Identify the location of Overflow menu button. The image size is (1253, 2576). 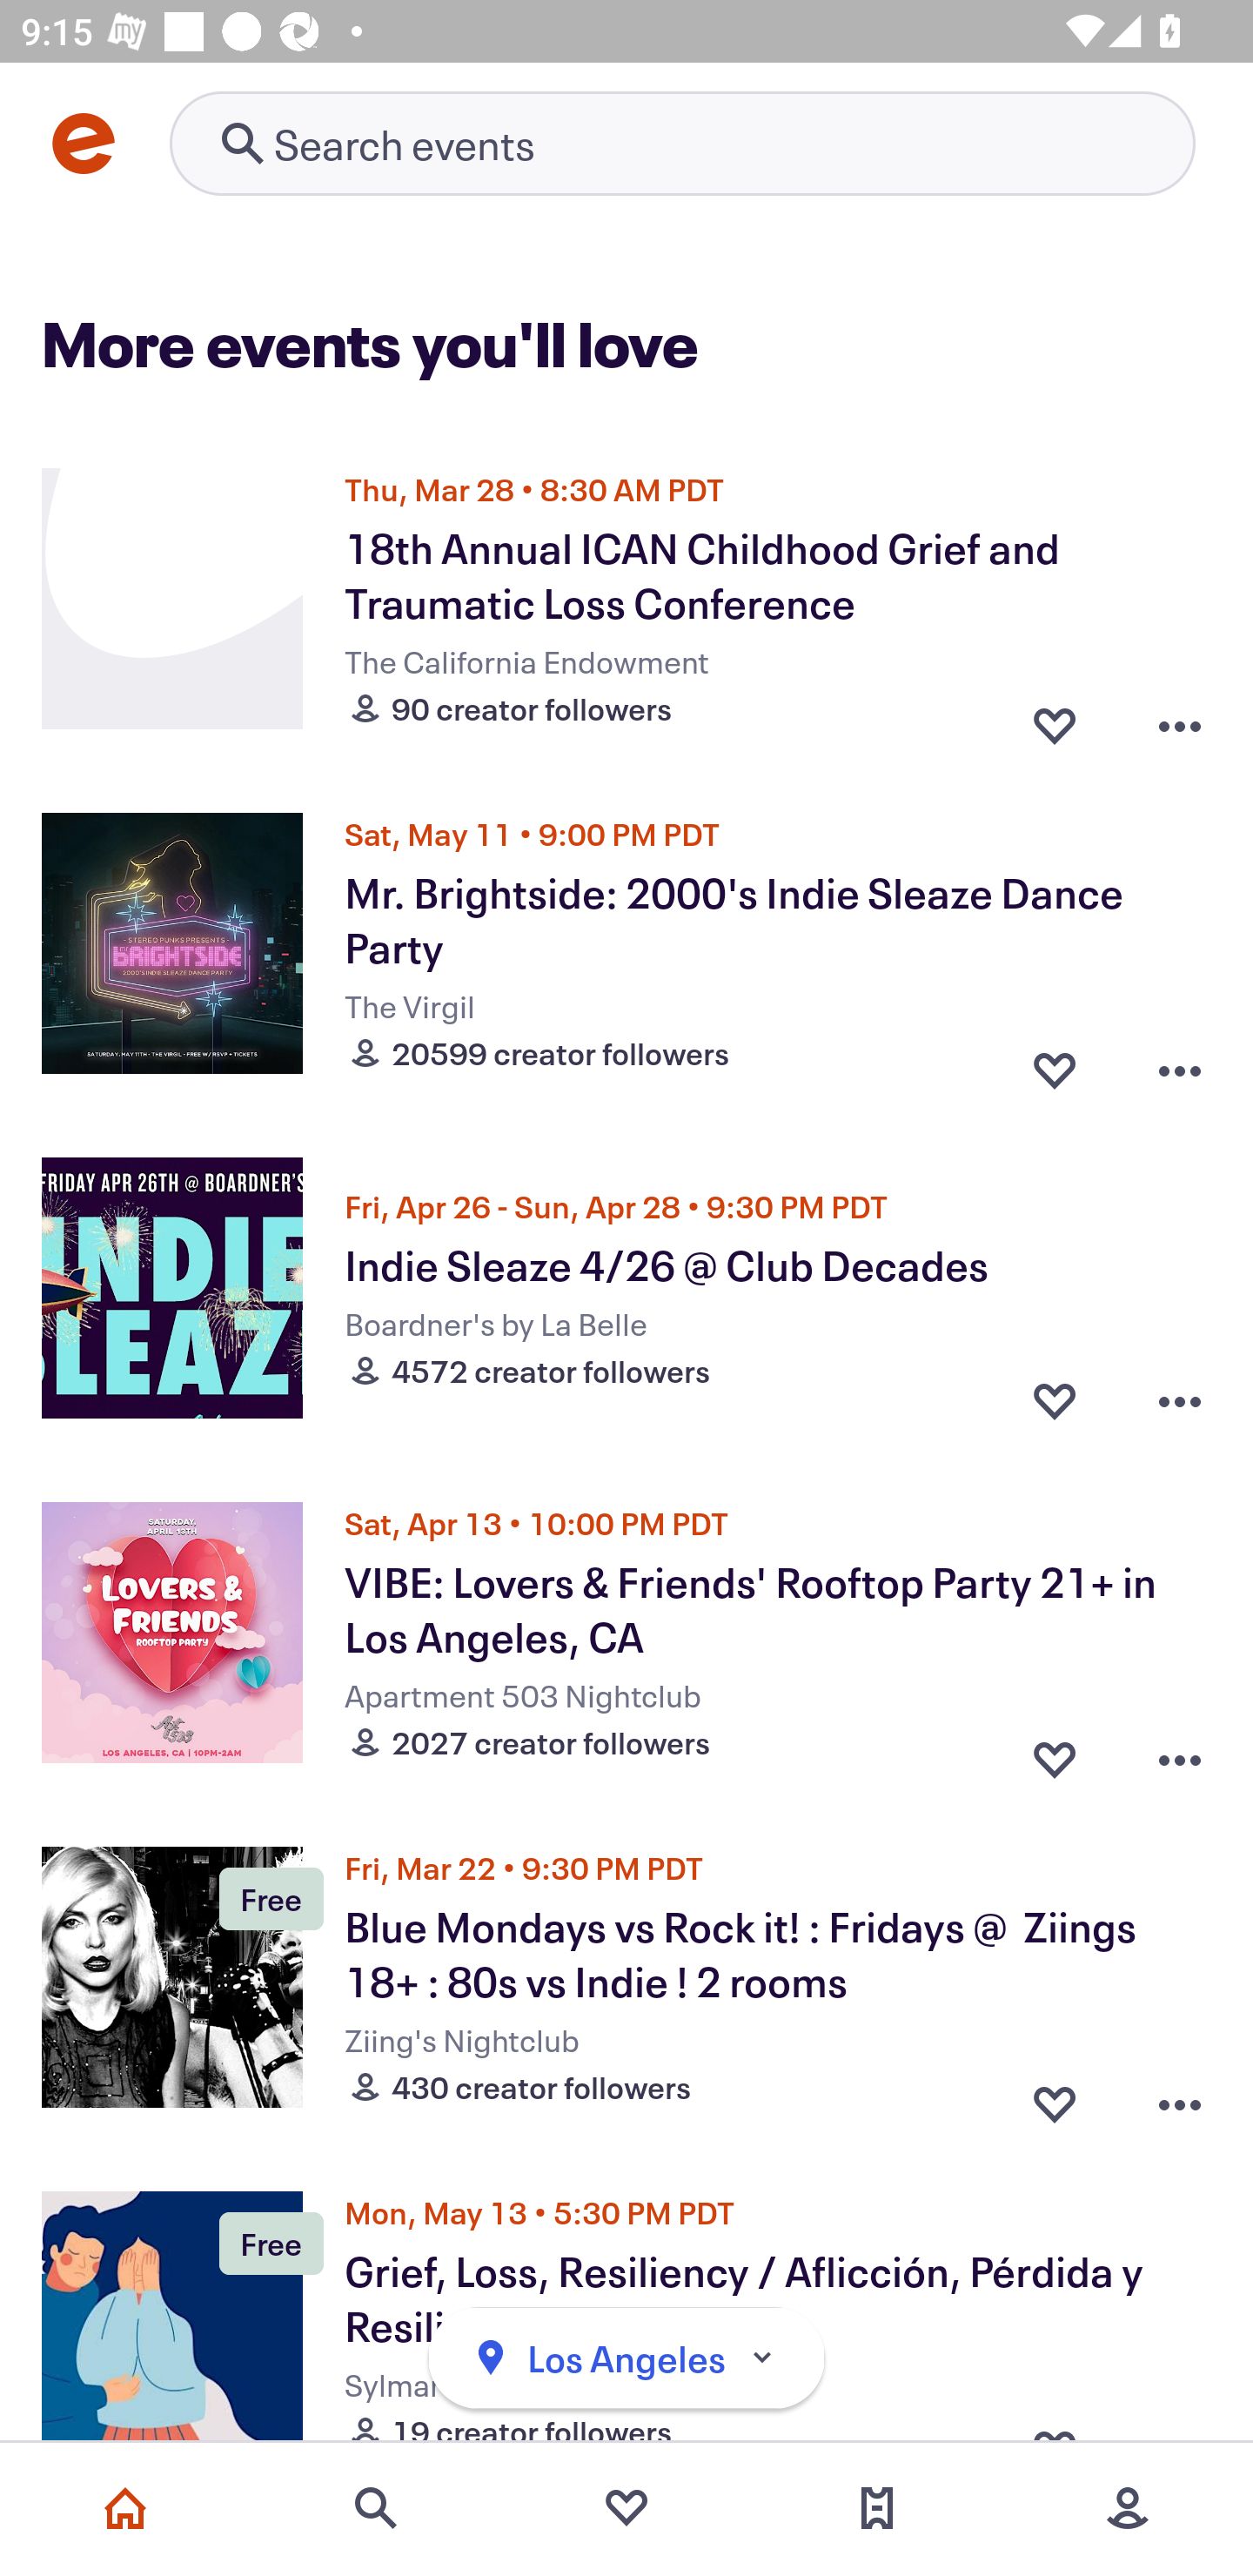
(1180, 1399).